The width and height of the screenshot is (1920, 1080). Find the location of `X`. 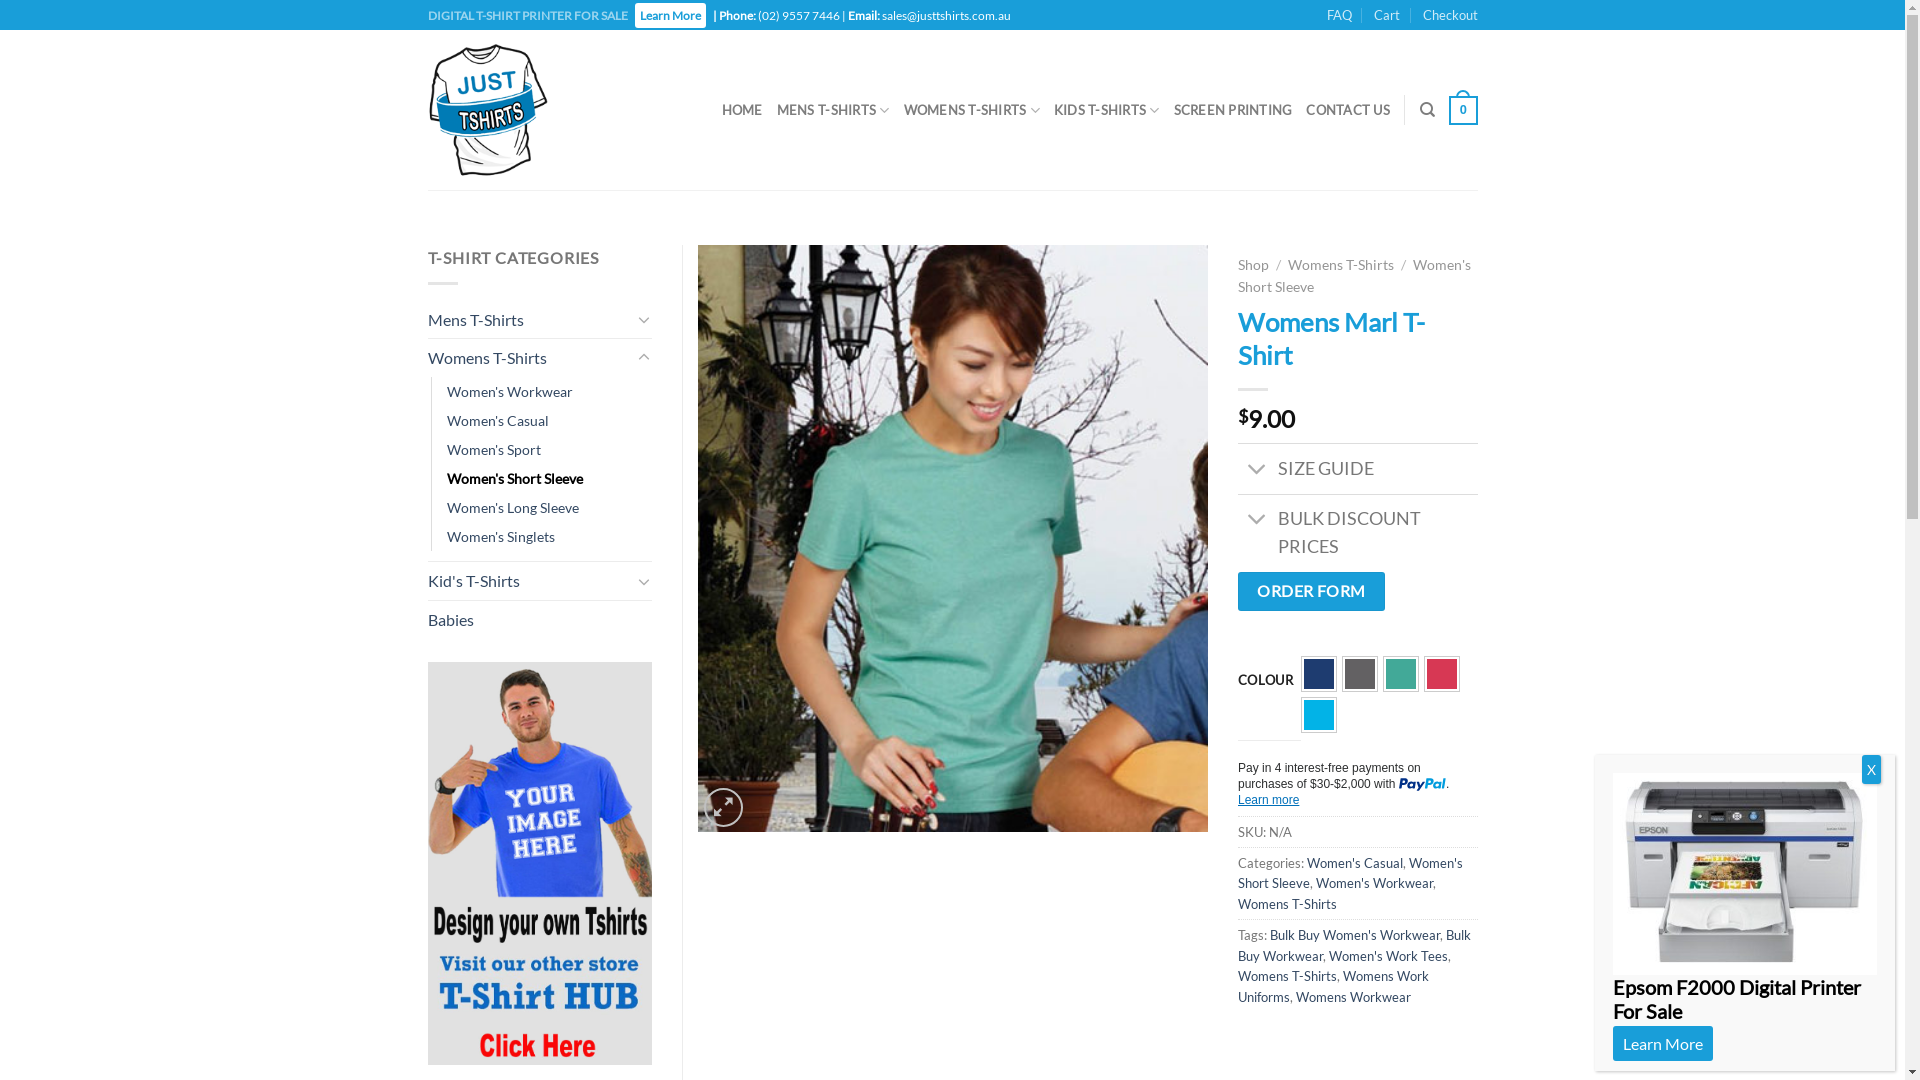

X is located at coordinates (1872, 770).